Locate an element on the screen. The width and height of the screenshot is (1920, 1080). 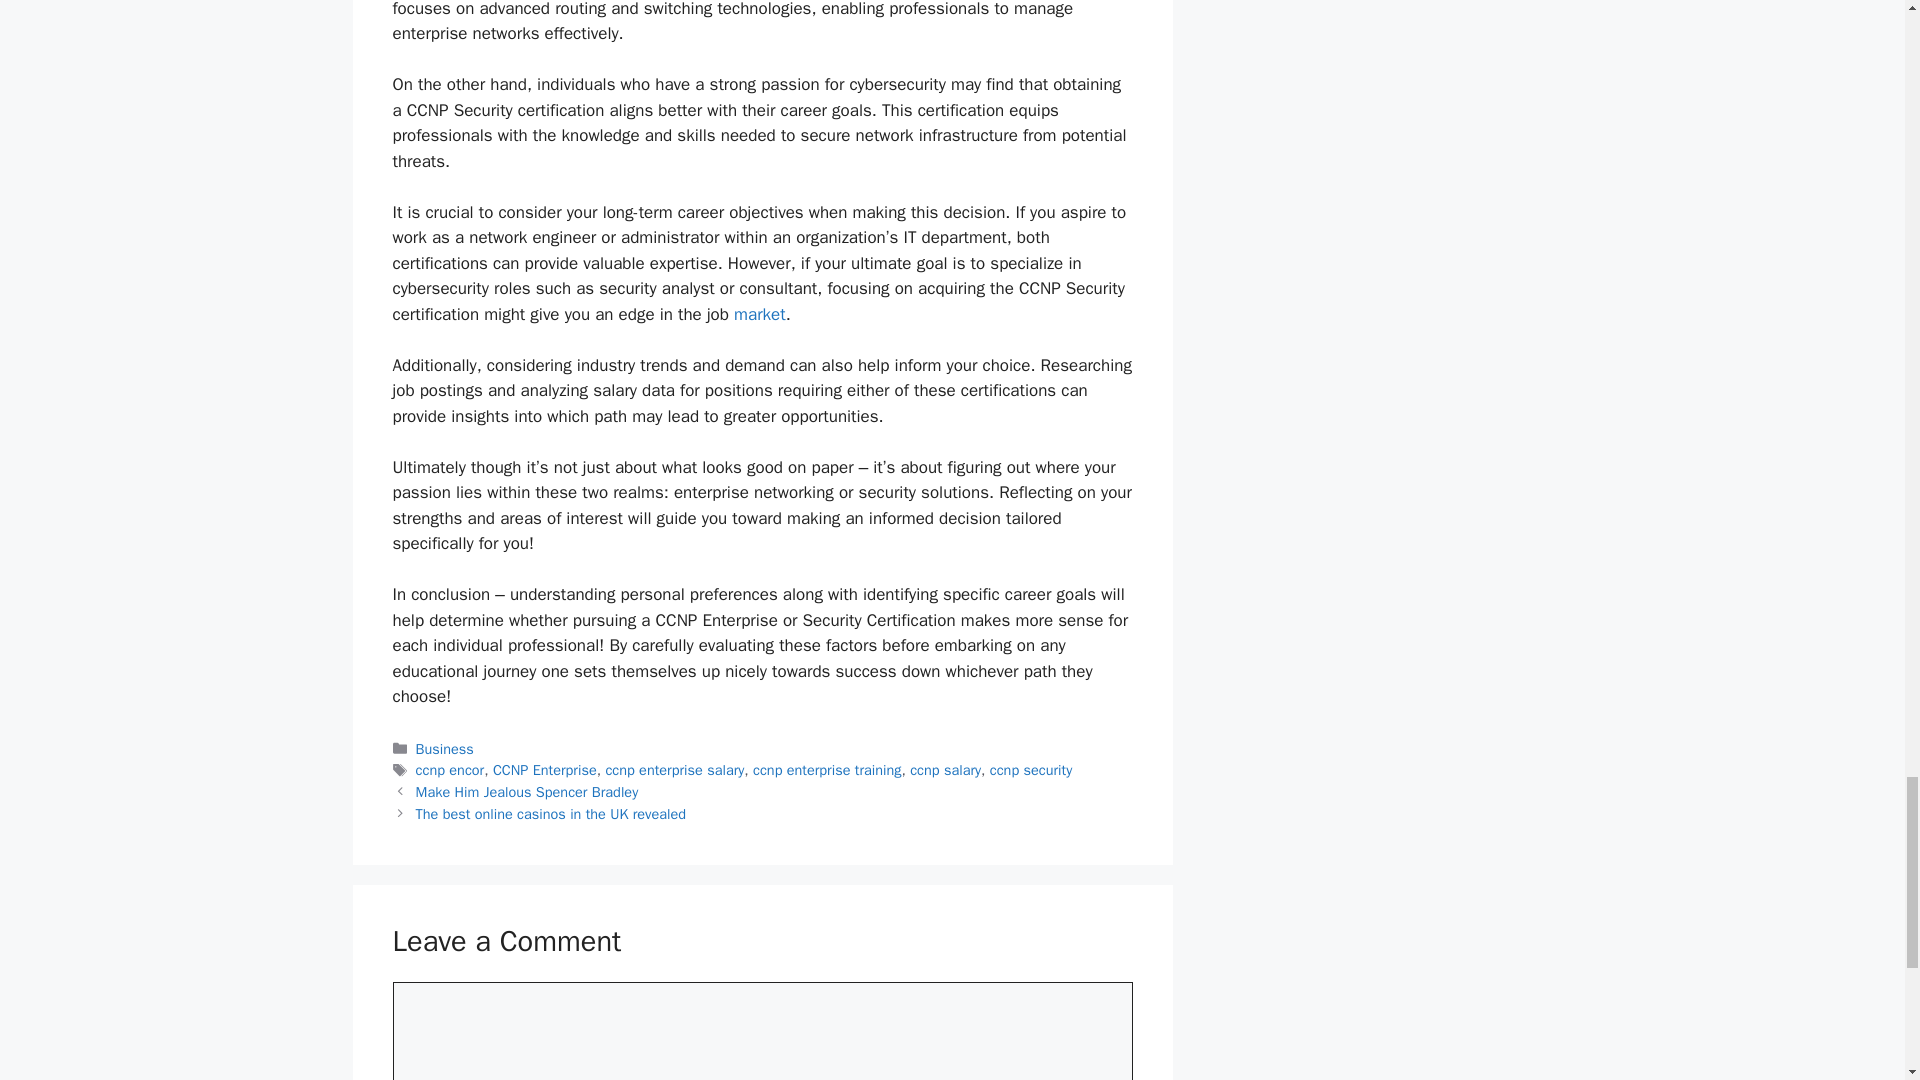
ccnp salary is located at coordinates (946, 770).